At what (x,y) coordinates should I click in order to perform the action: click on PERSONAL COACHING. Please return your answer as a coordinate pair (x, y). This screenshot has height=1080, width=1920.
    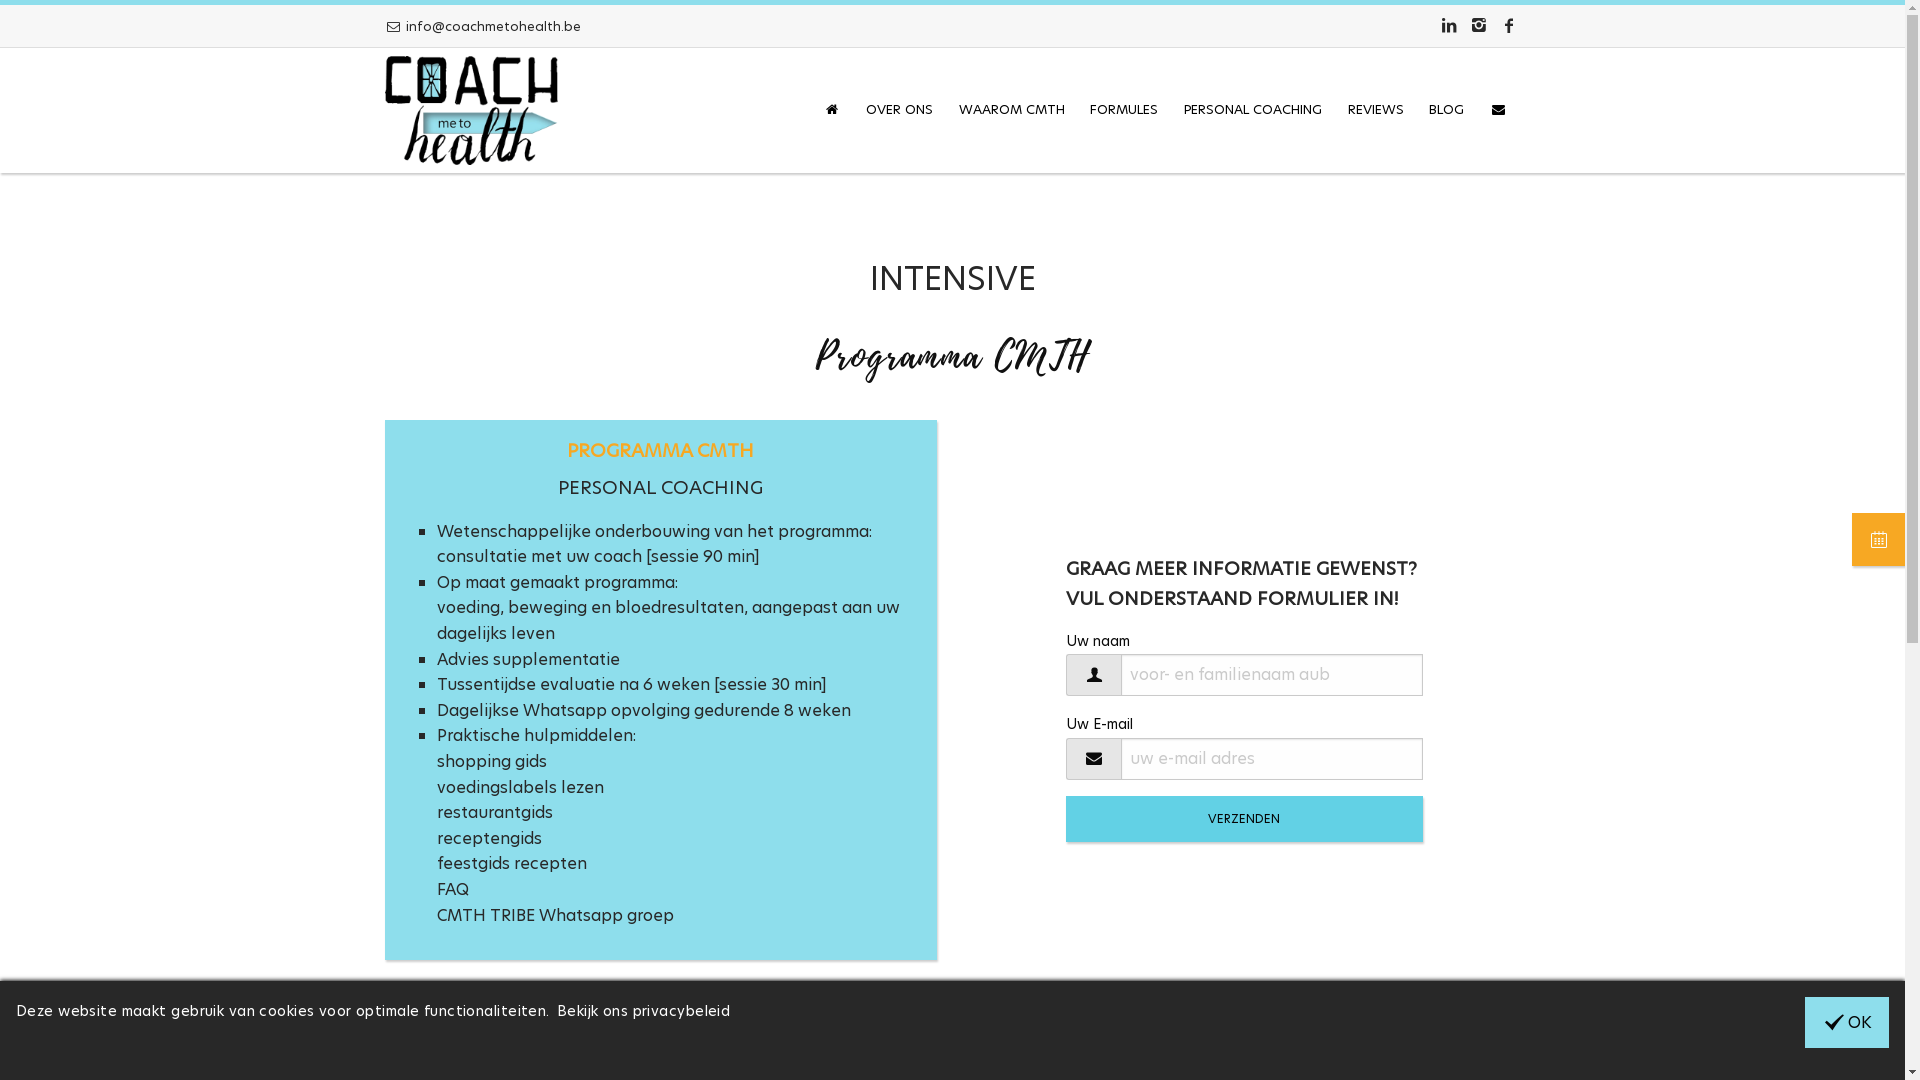
    Looking at the image, I should click on (1253, 110).